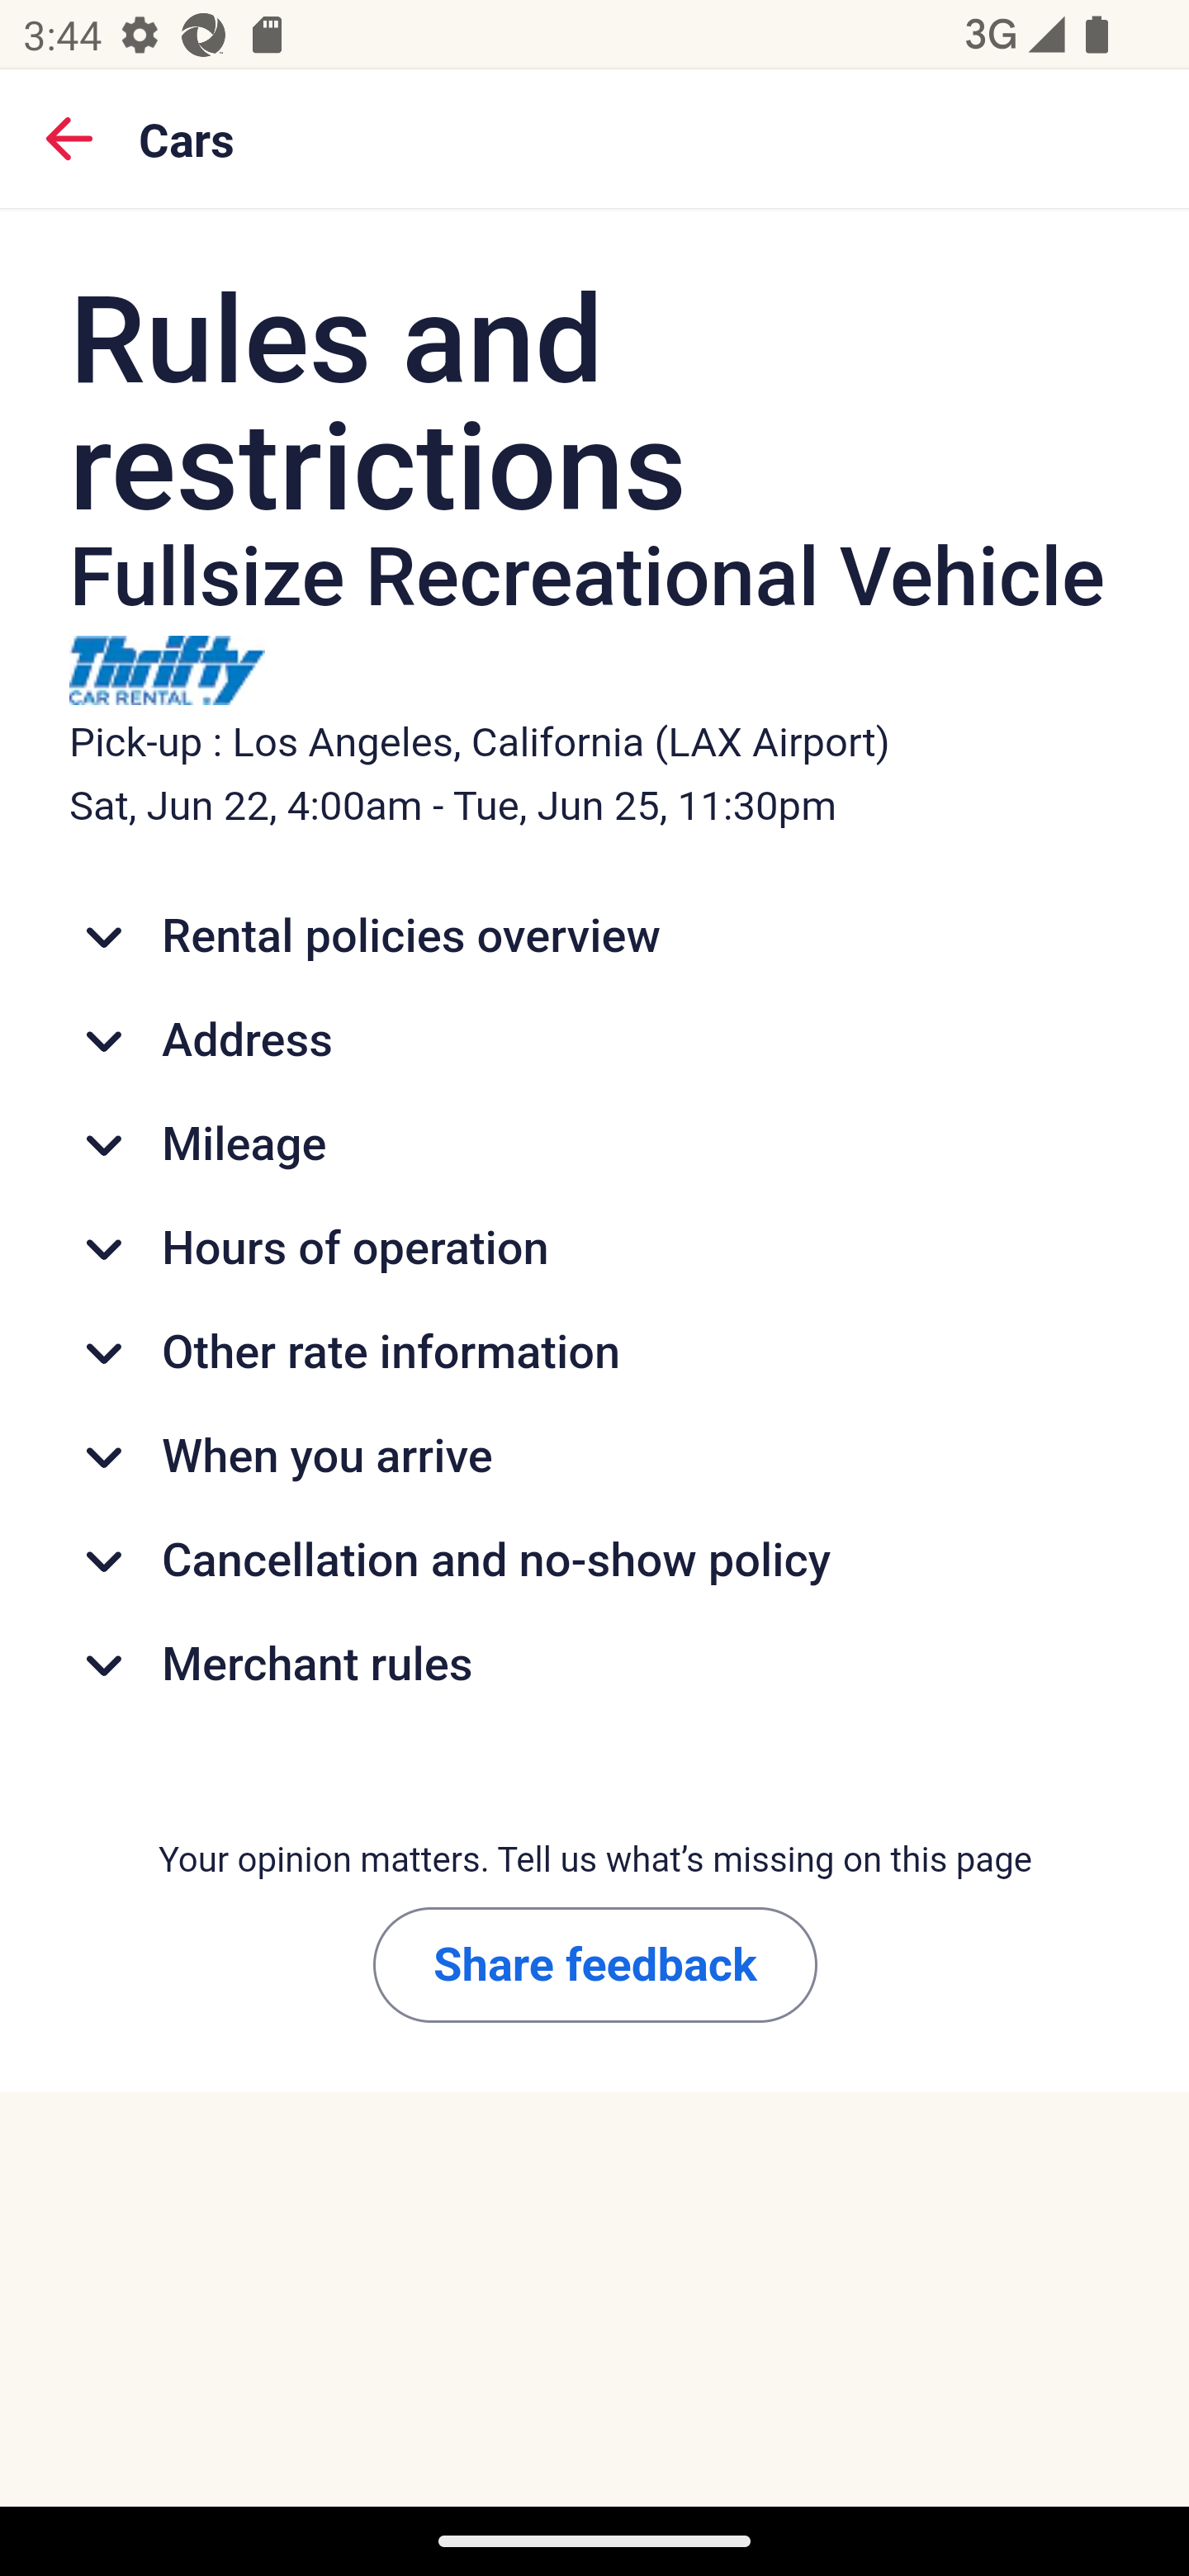 The width and height of the screenshot is (1189, 2576). What do you see at coordinates (596, 1353) in the screenshot?
I see `Other rate information` at bounding box center [596, 1353].